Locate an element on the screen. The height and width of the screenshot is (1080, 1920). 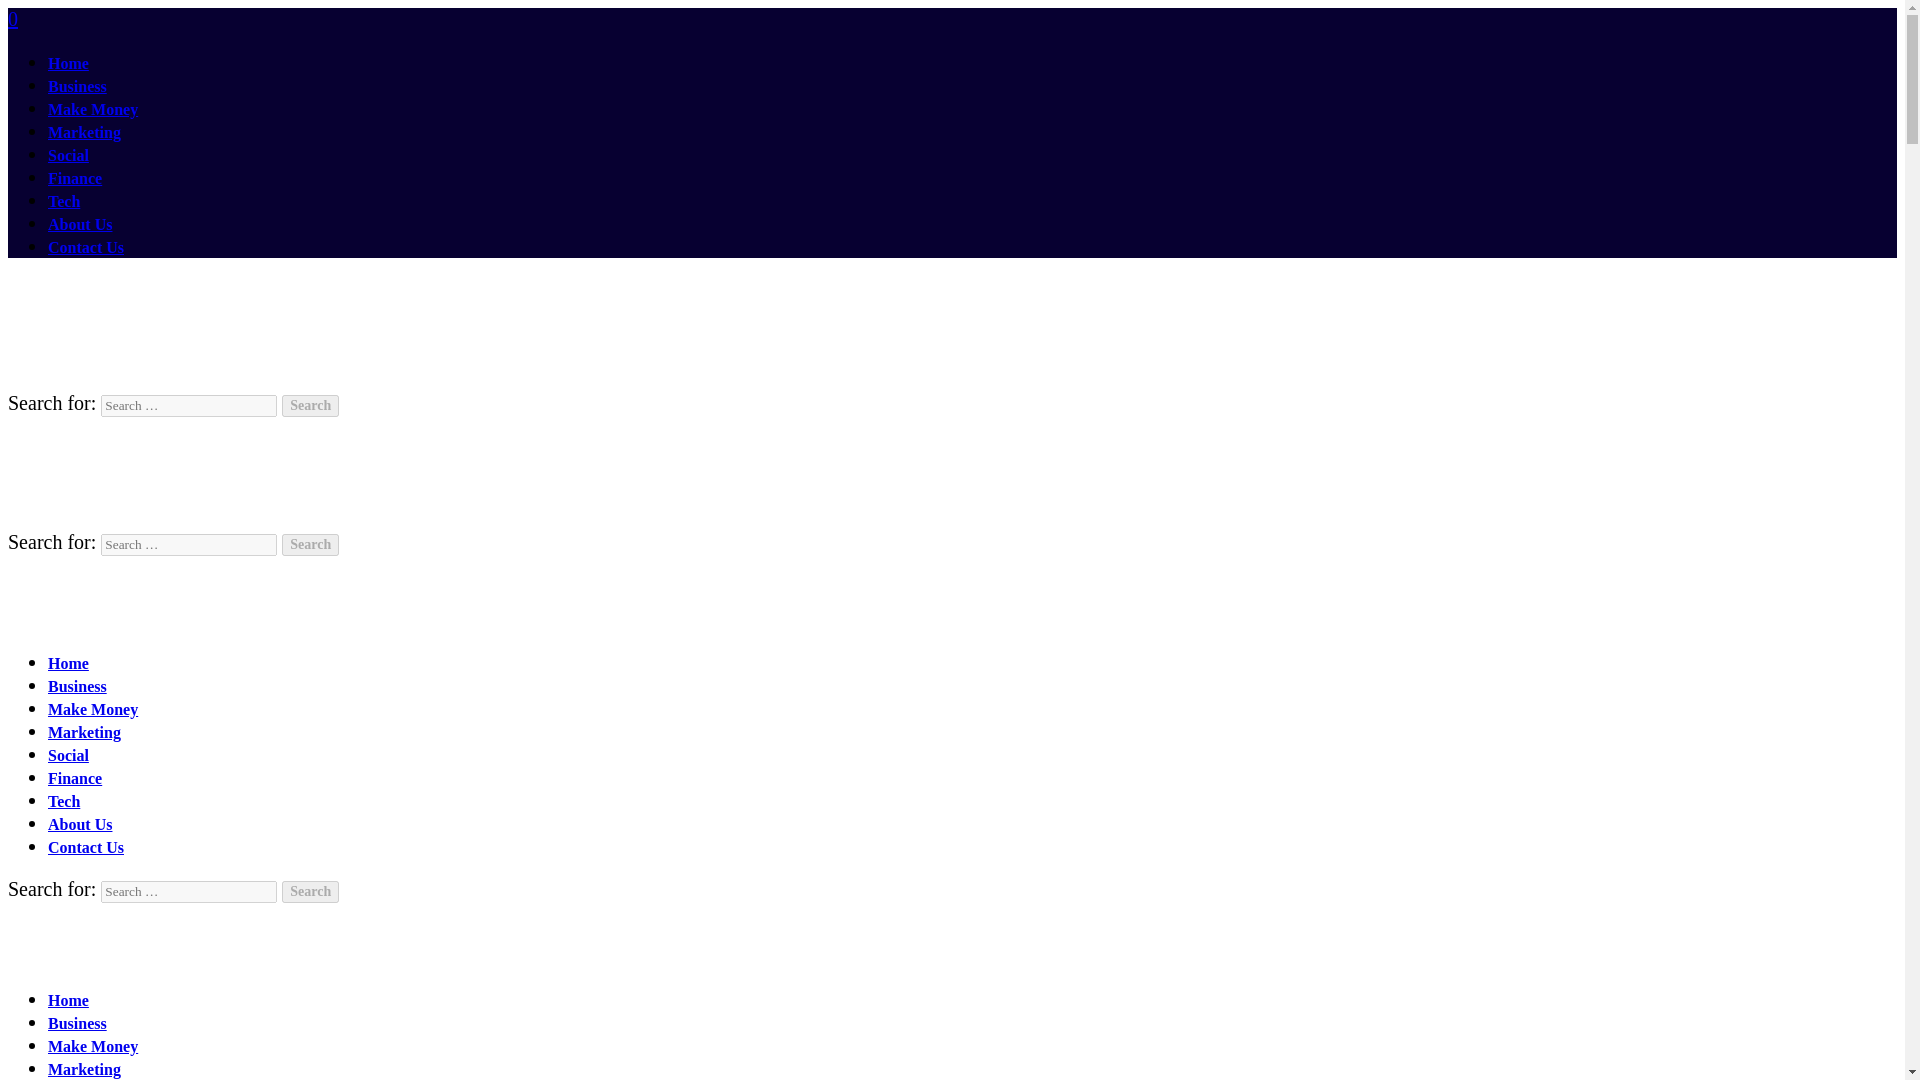
Search is located at coordinates (310, 544).